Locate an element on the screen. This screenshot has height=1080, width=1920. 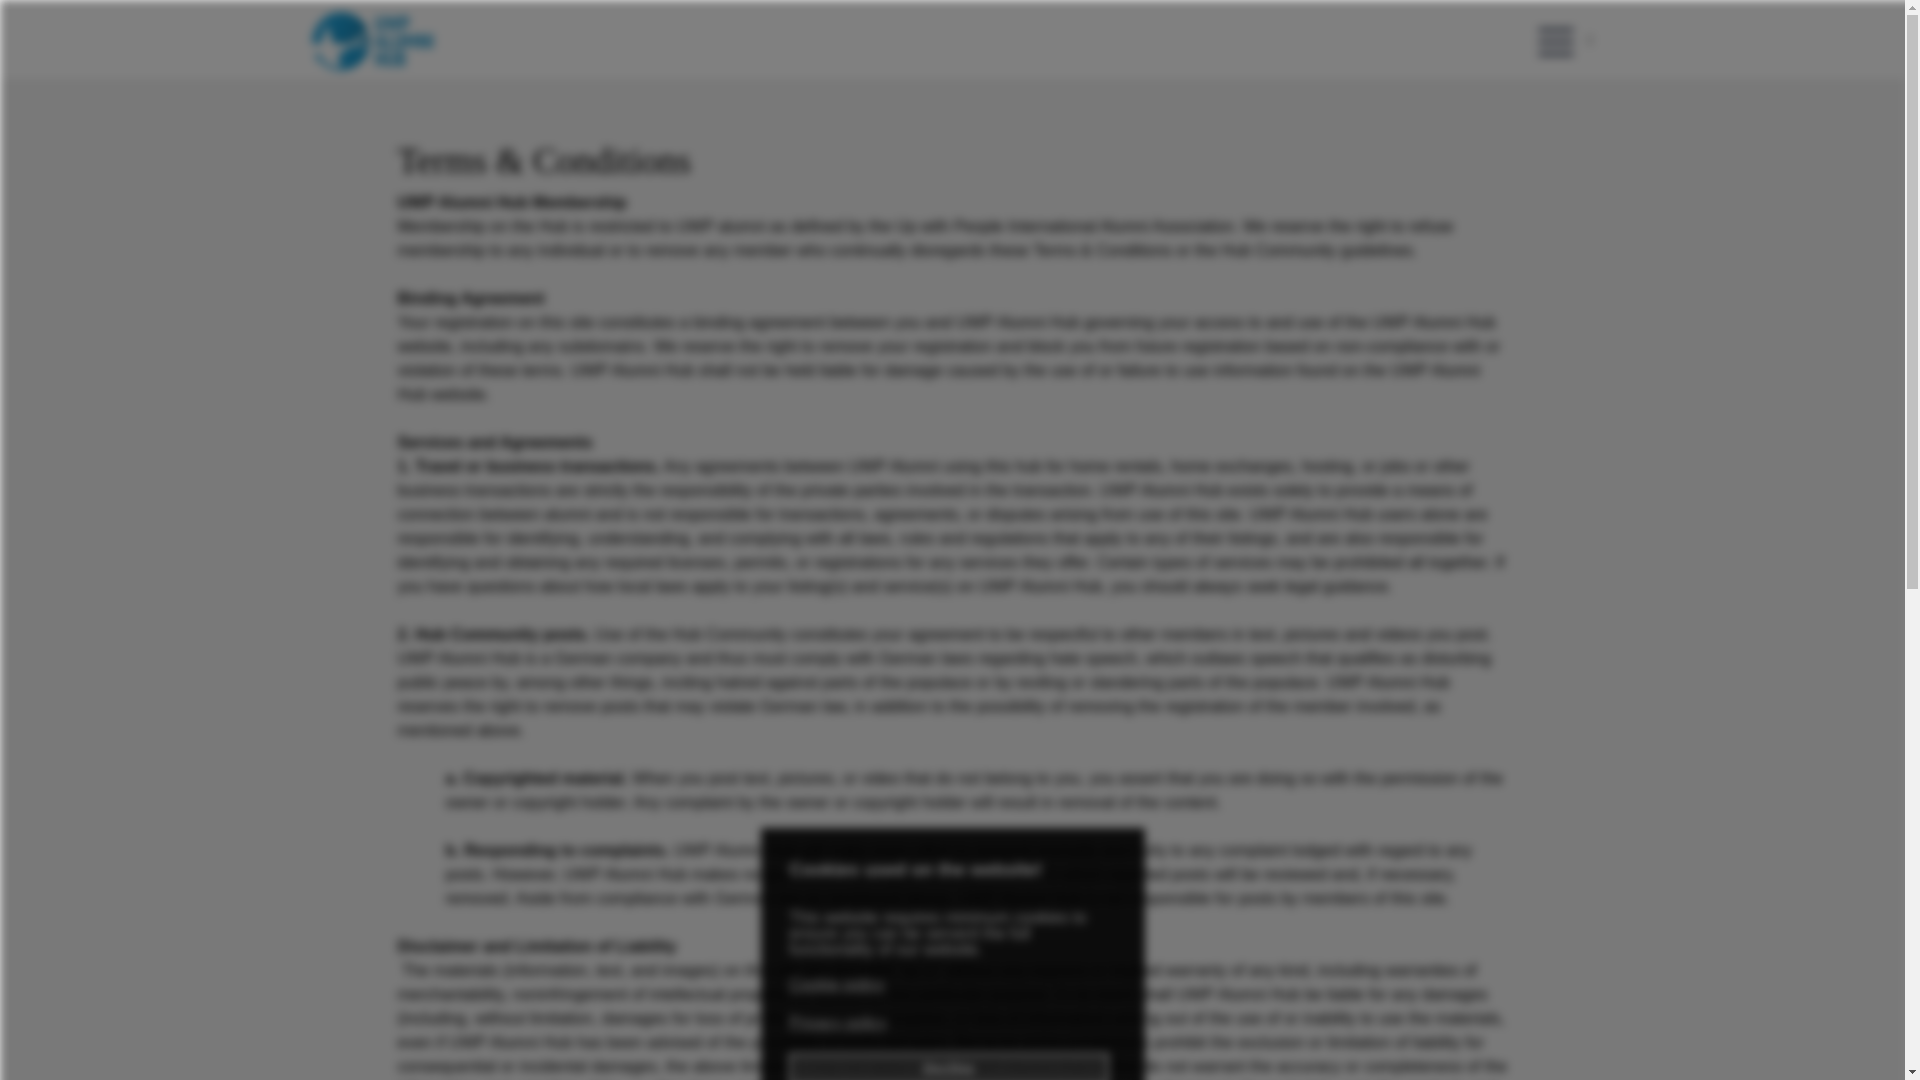
Cookie policy is located at coordinates (838, 984).